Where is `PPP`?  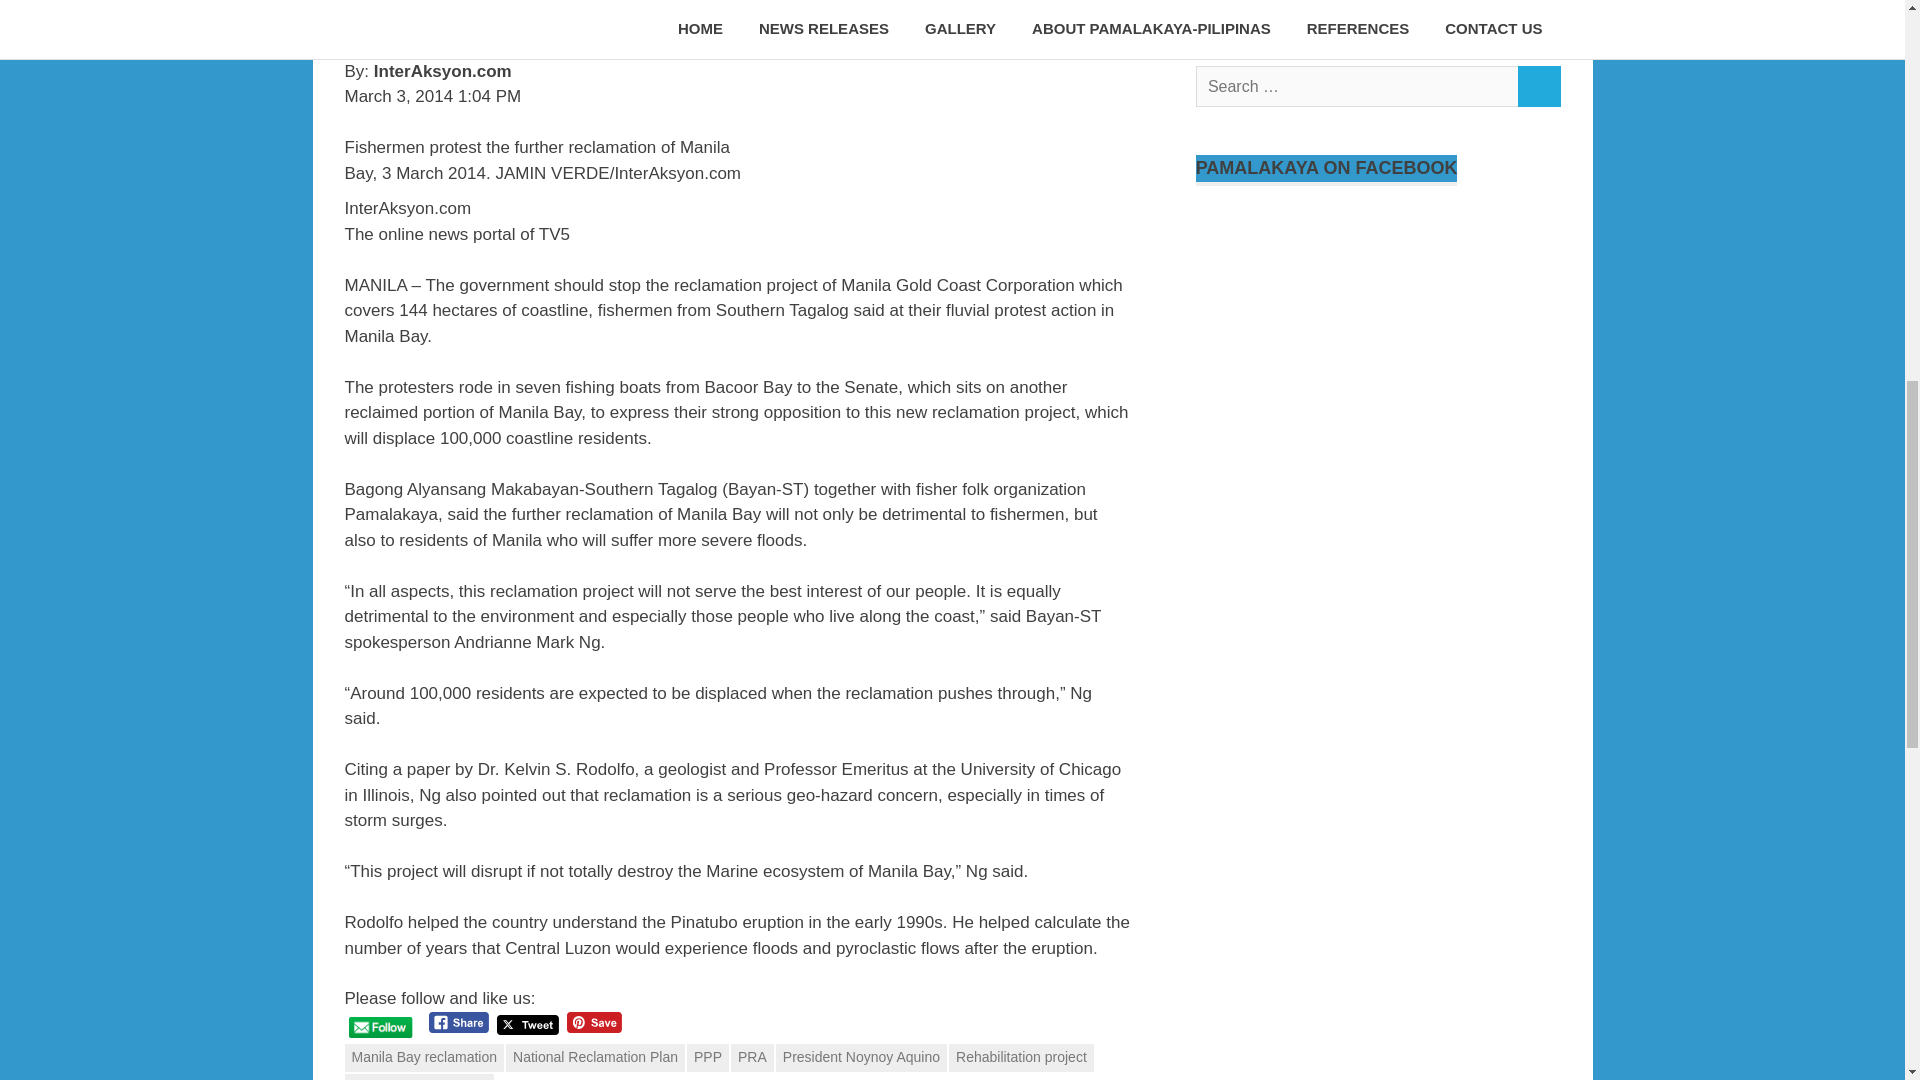
PPP is located at coordinates (708, 1058).